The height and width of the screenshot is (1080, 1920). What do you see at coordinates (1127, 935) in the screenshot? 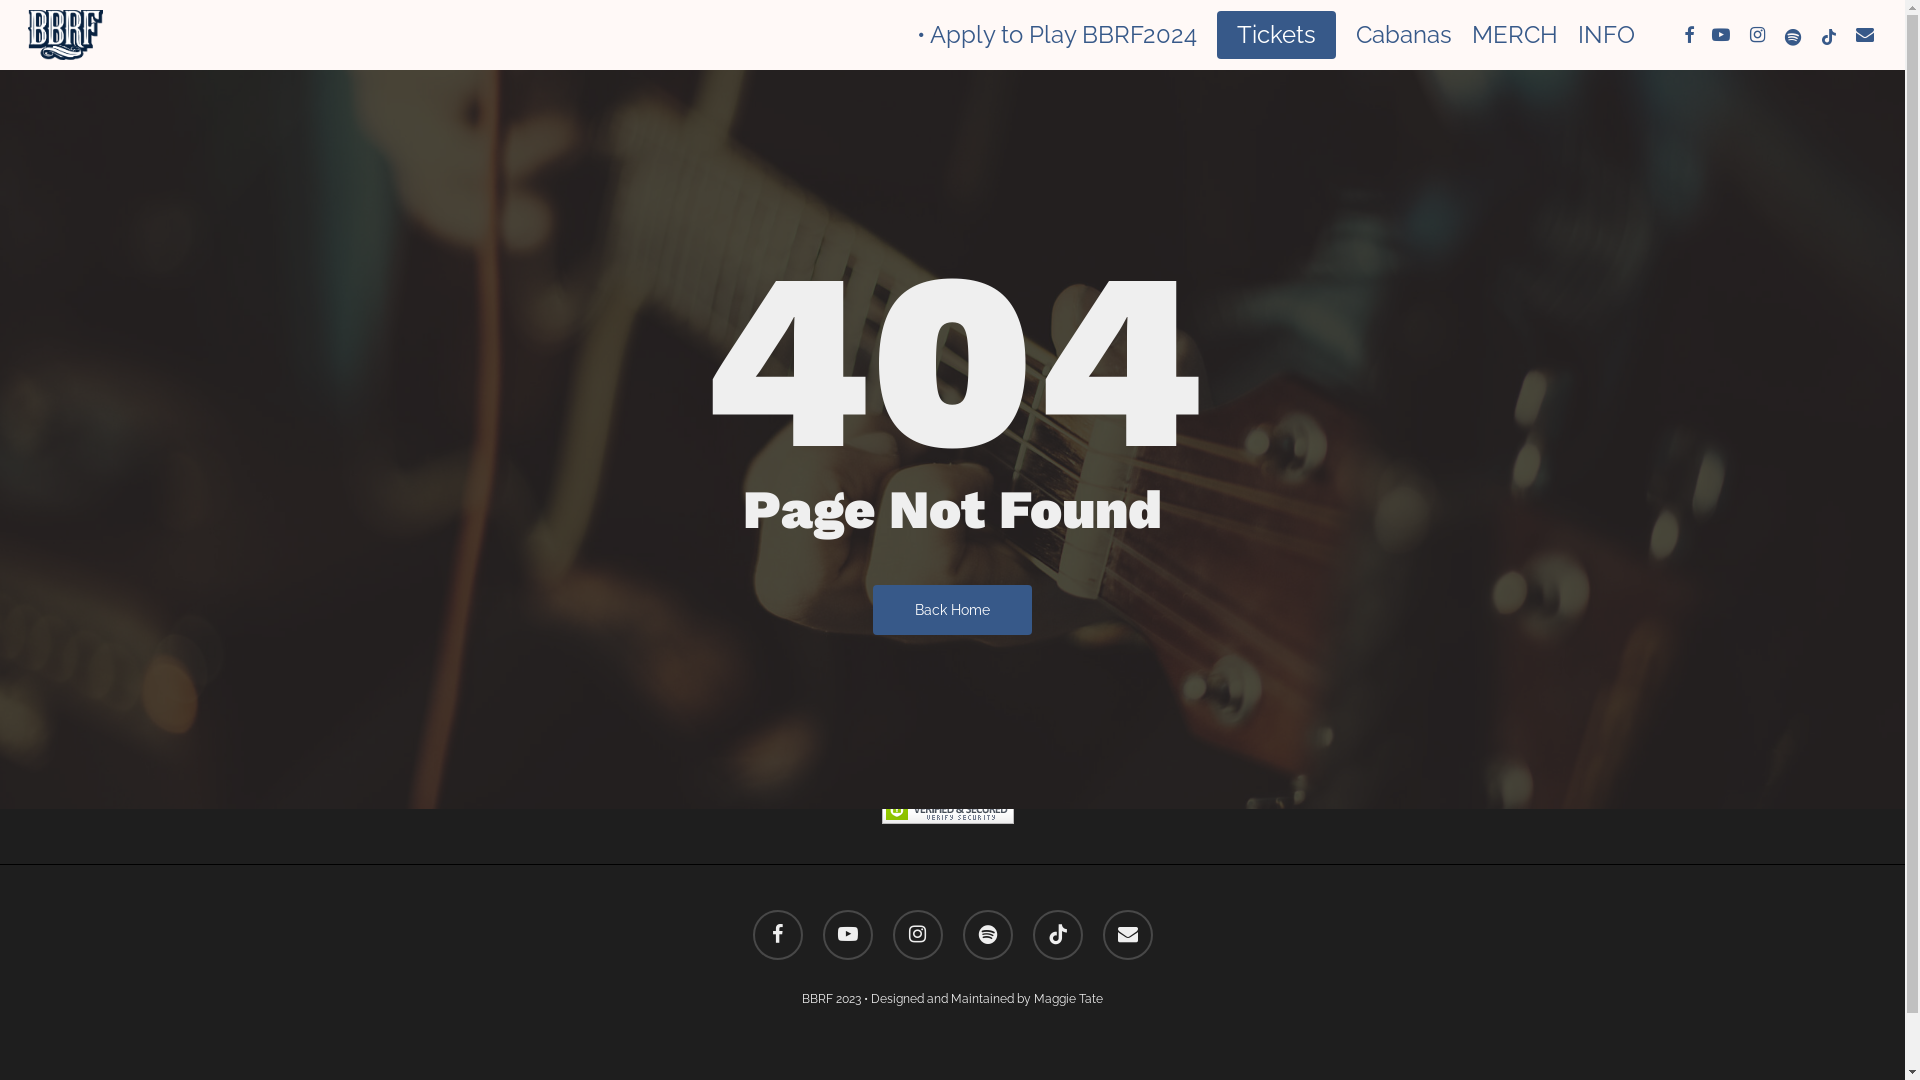
I see `email` at bounding box center [1127, 935].